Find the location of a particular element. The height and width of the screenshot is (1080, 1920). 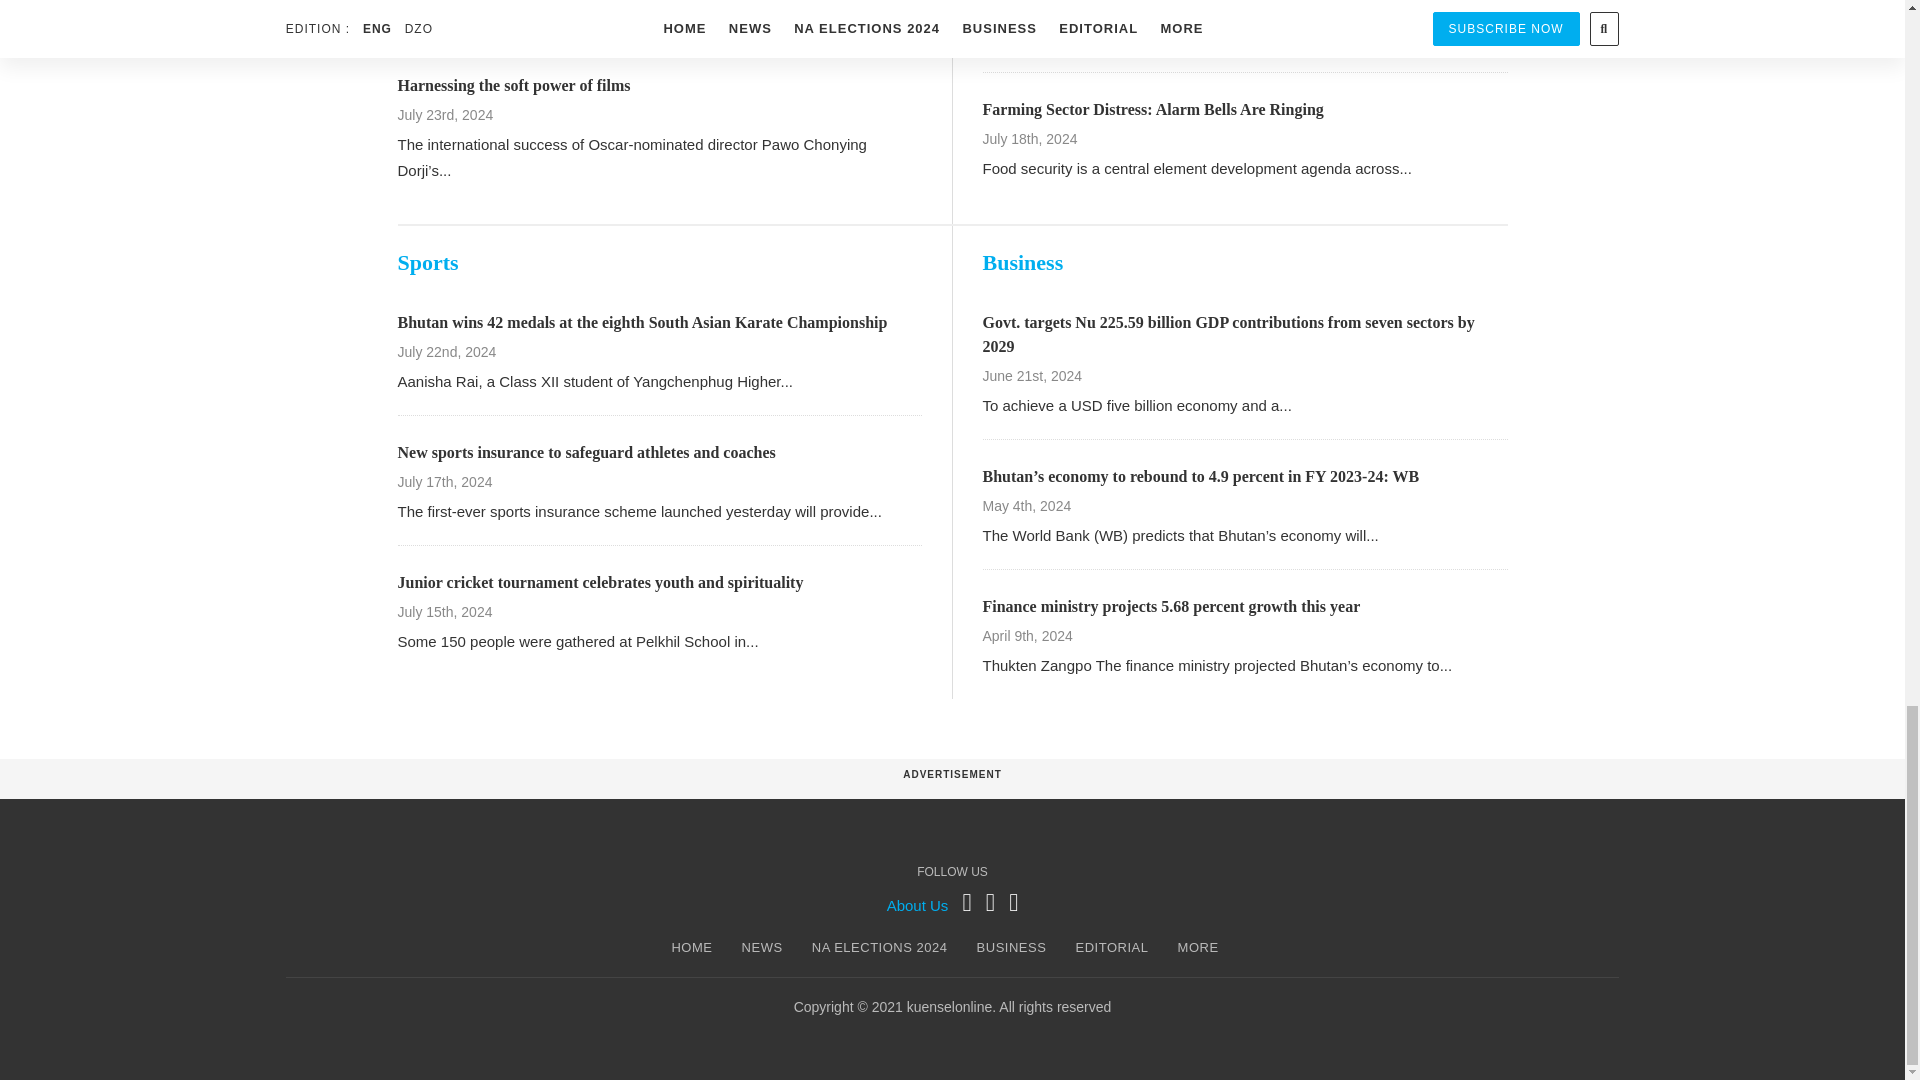

HOME is located at coordinates (691, 948).